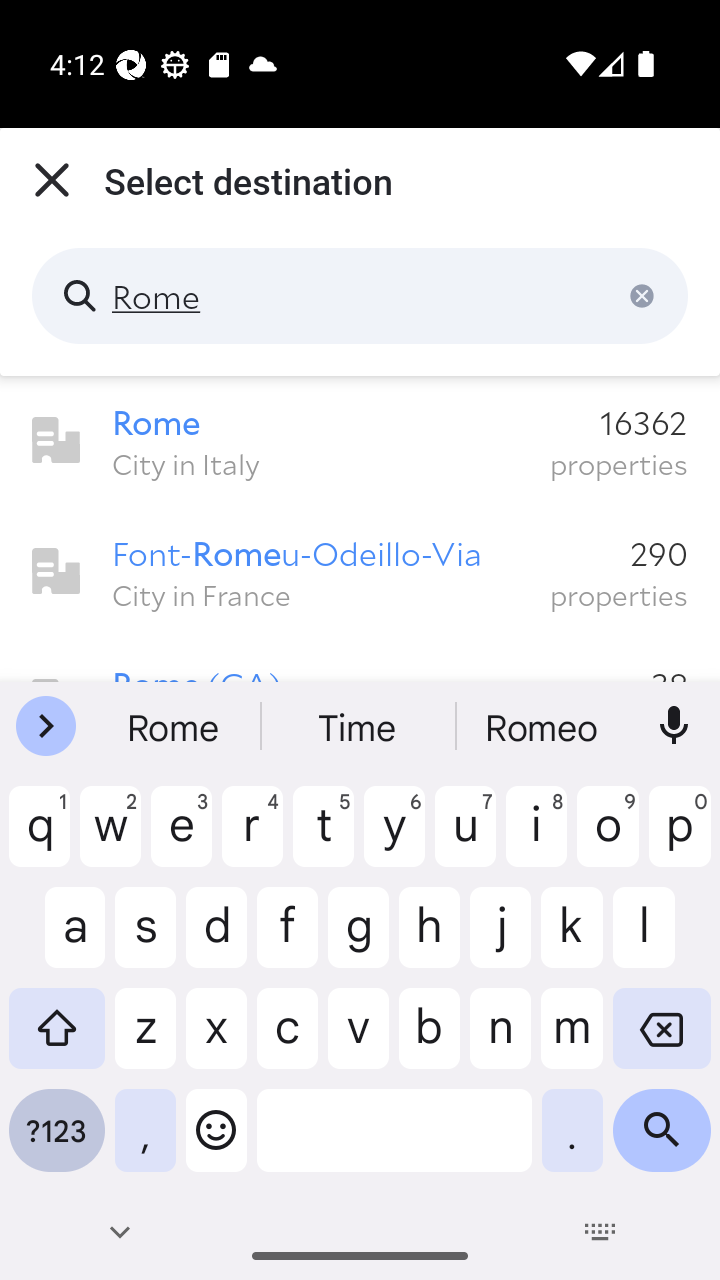  I want to click on Rome, so click(360, 296).